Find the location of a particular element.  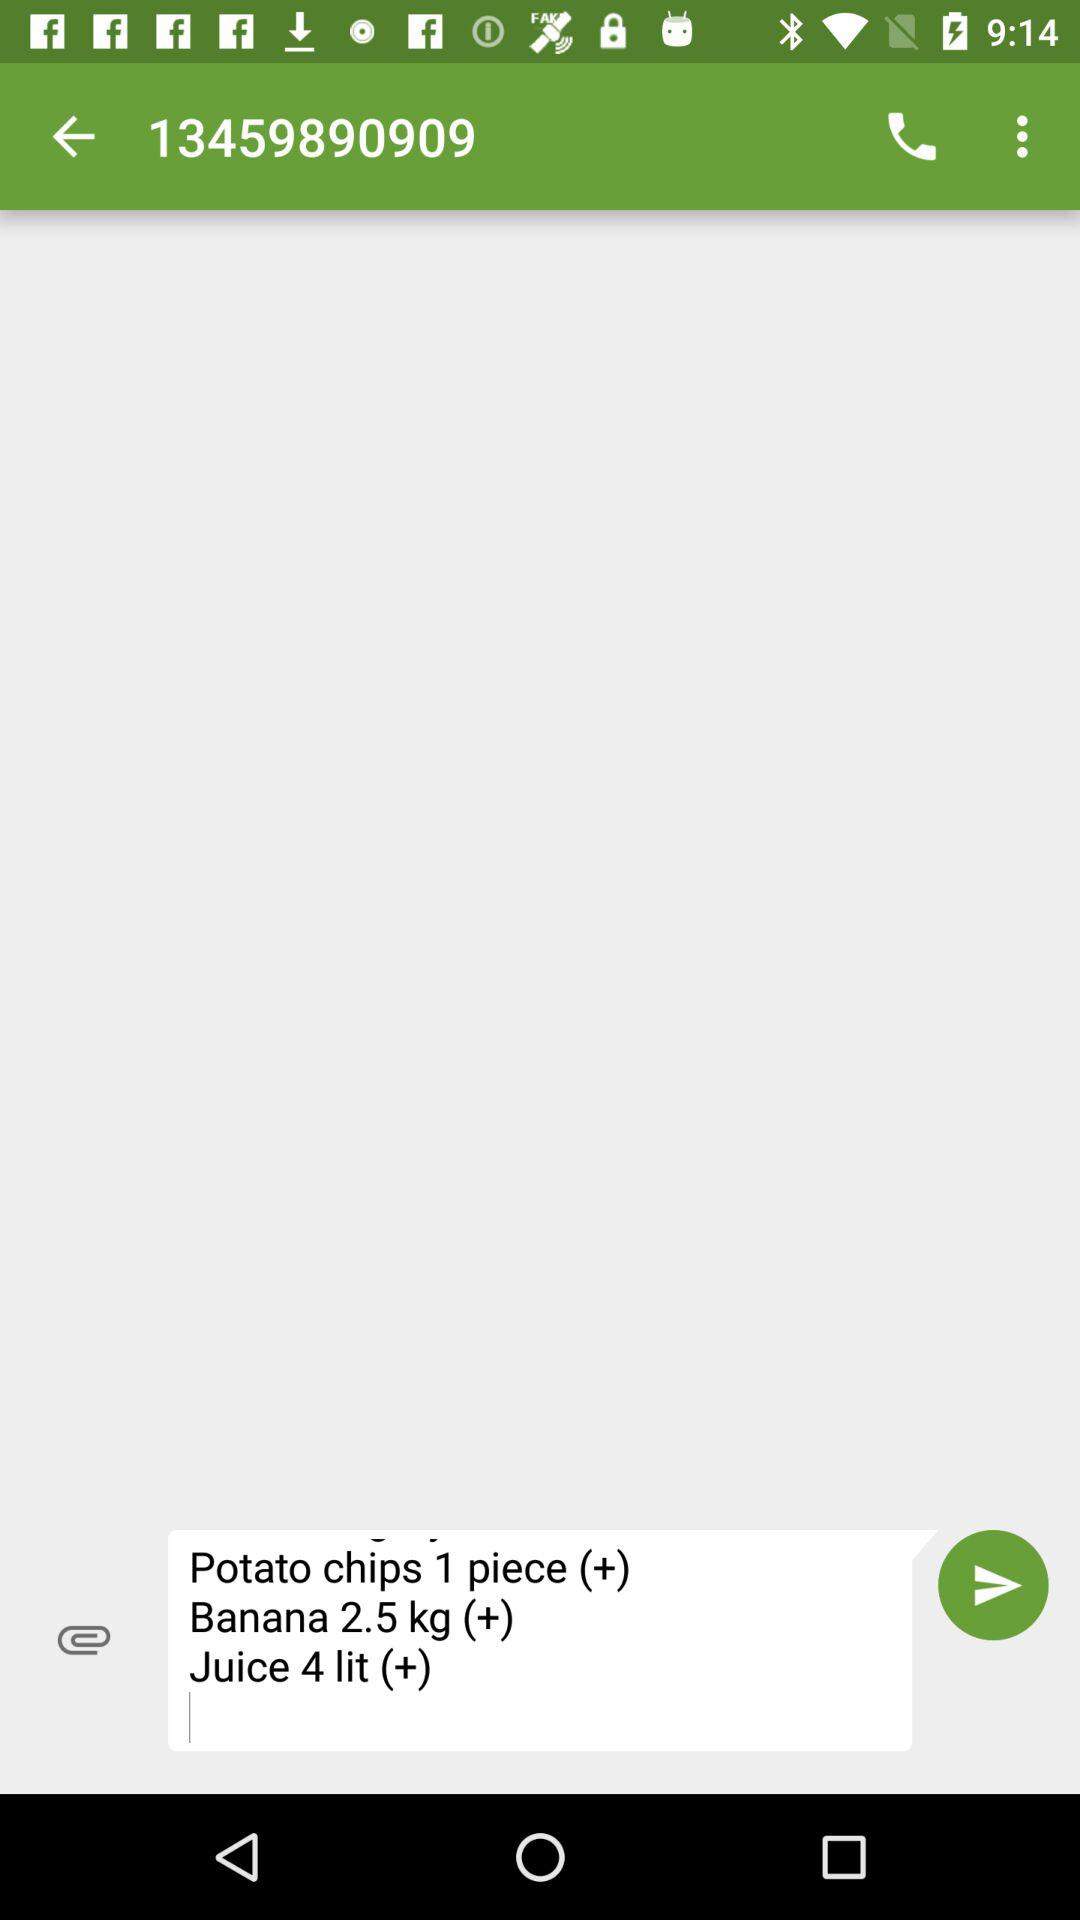

launch the icon next to 13459890909 icon is located at coordinates (912, 136).